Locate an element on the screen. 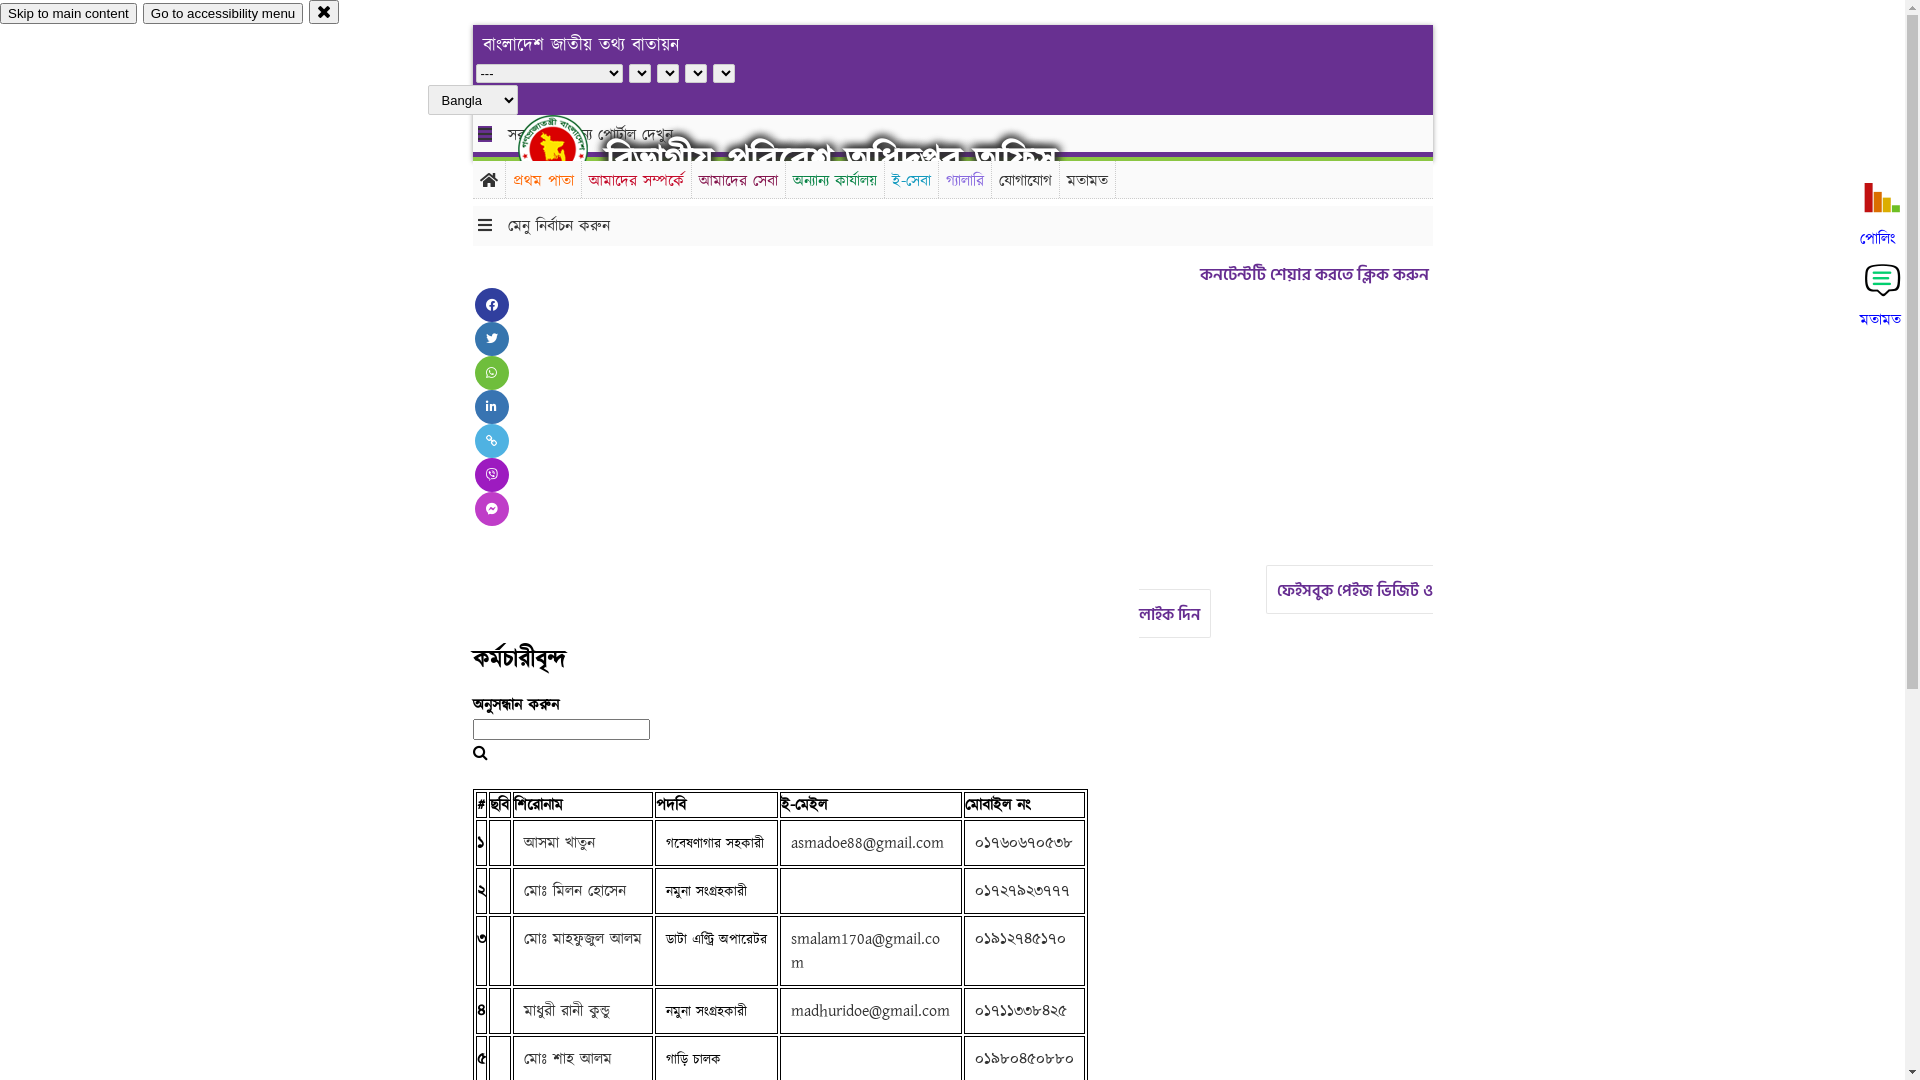  Skip to main content is located at coordinates (68, 14).